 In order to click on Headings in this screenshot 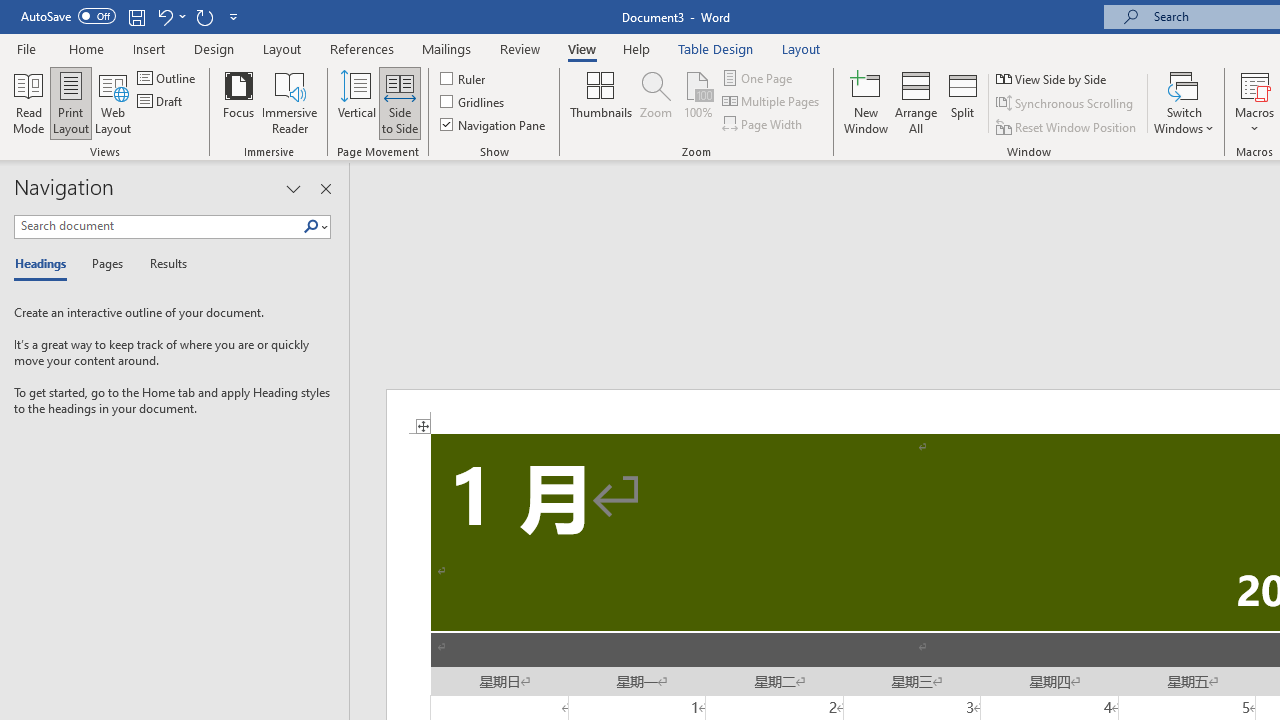, I will do `click(45, 264)`.